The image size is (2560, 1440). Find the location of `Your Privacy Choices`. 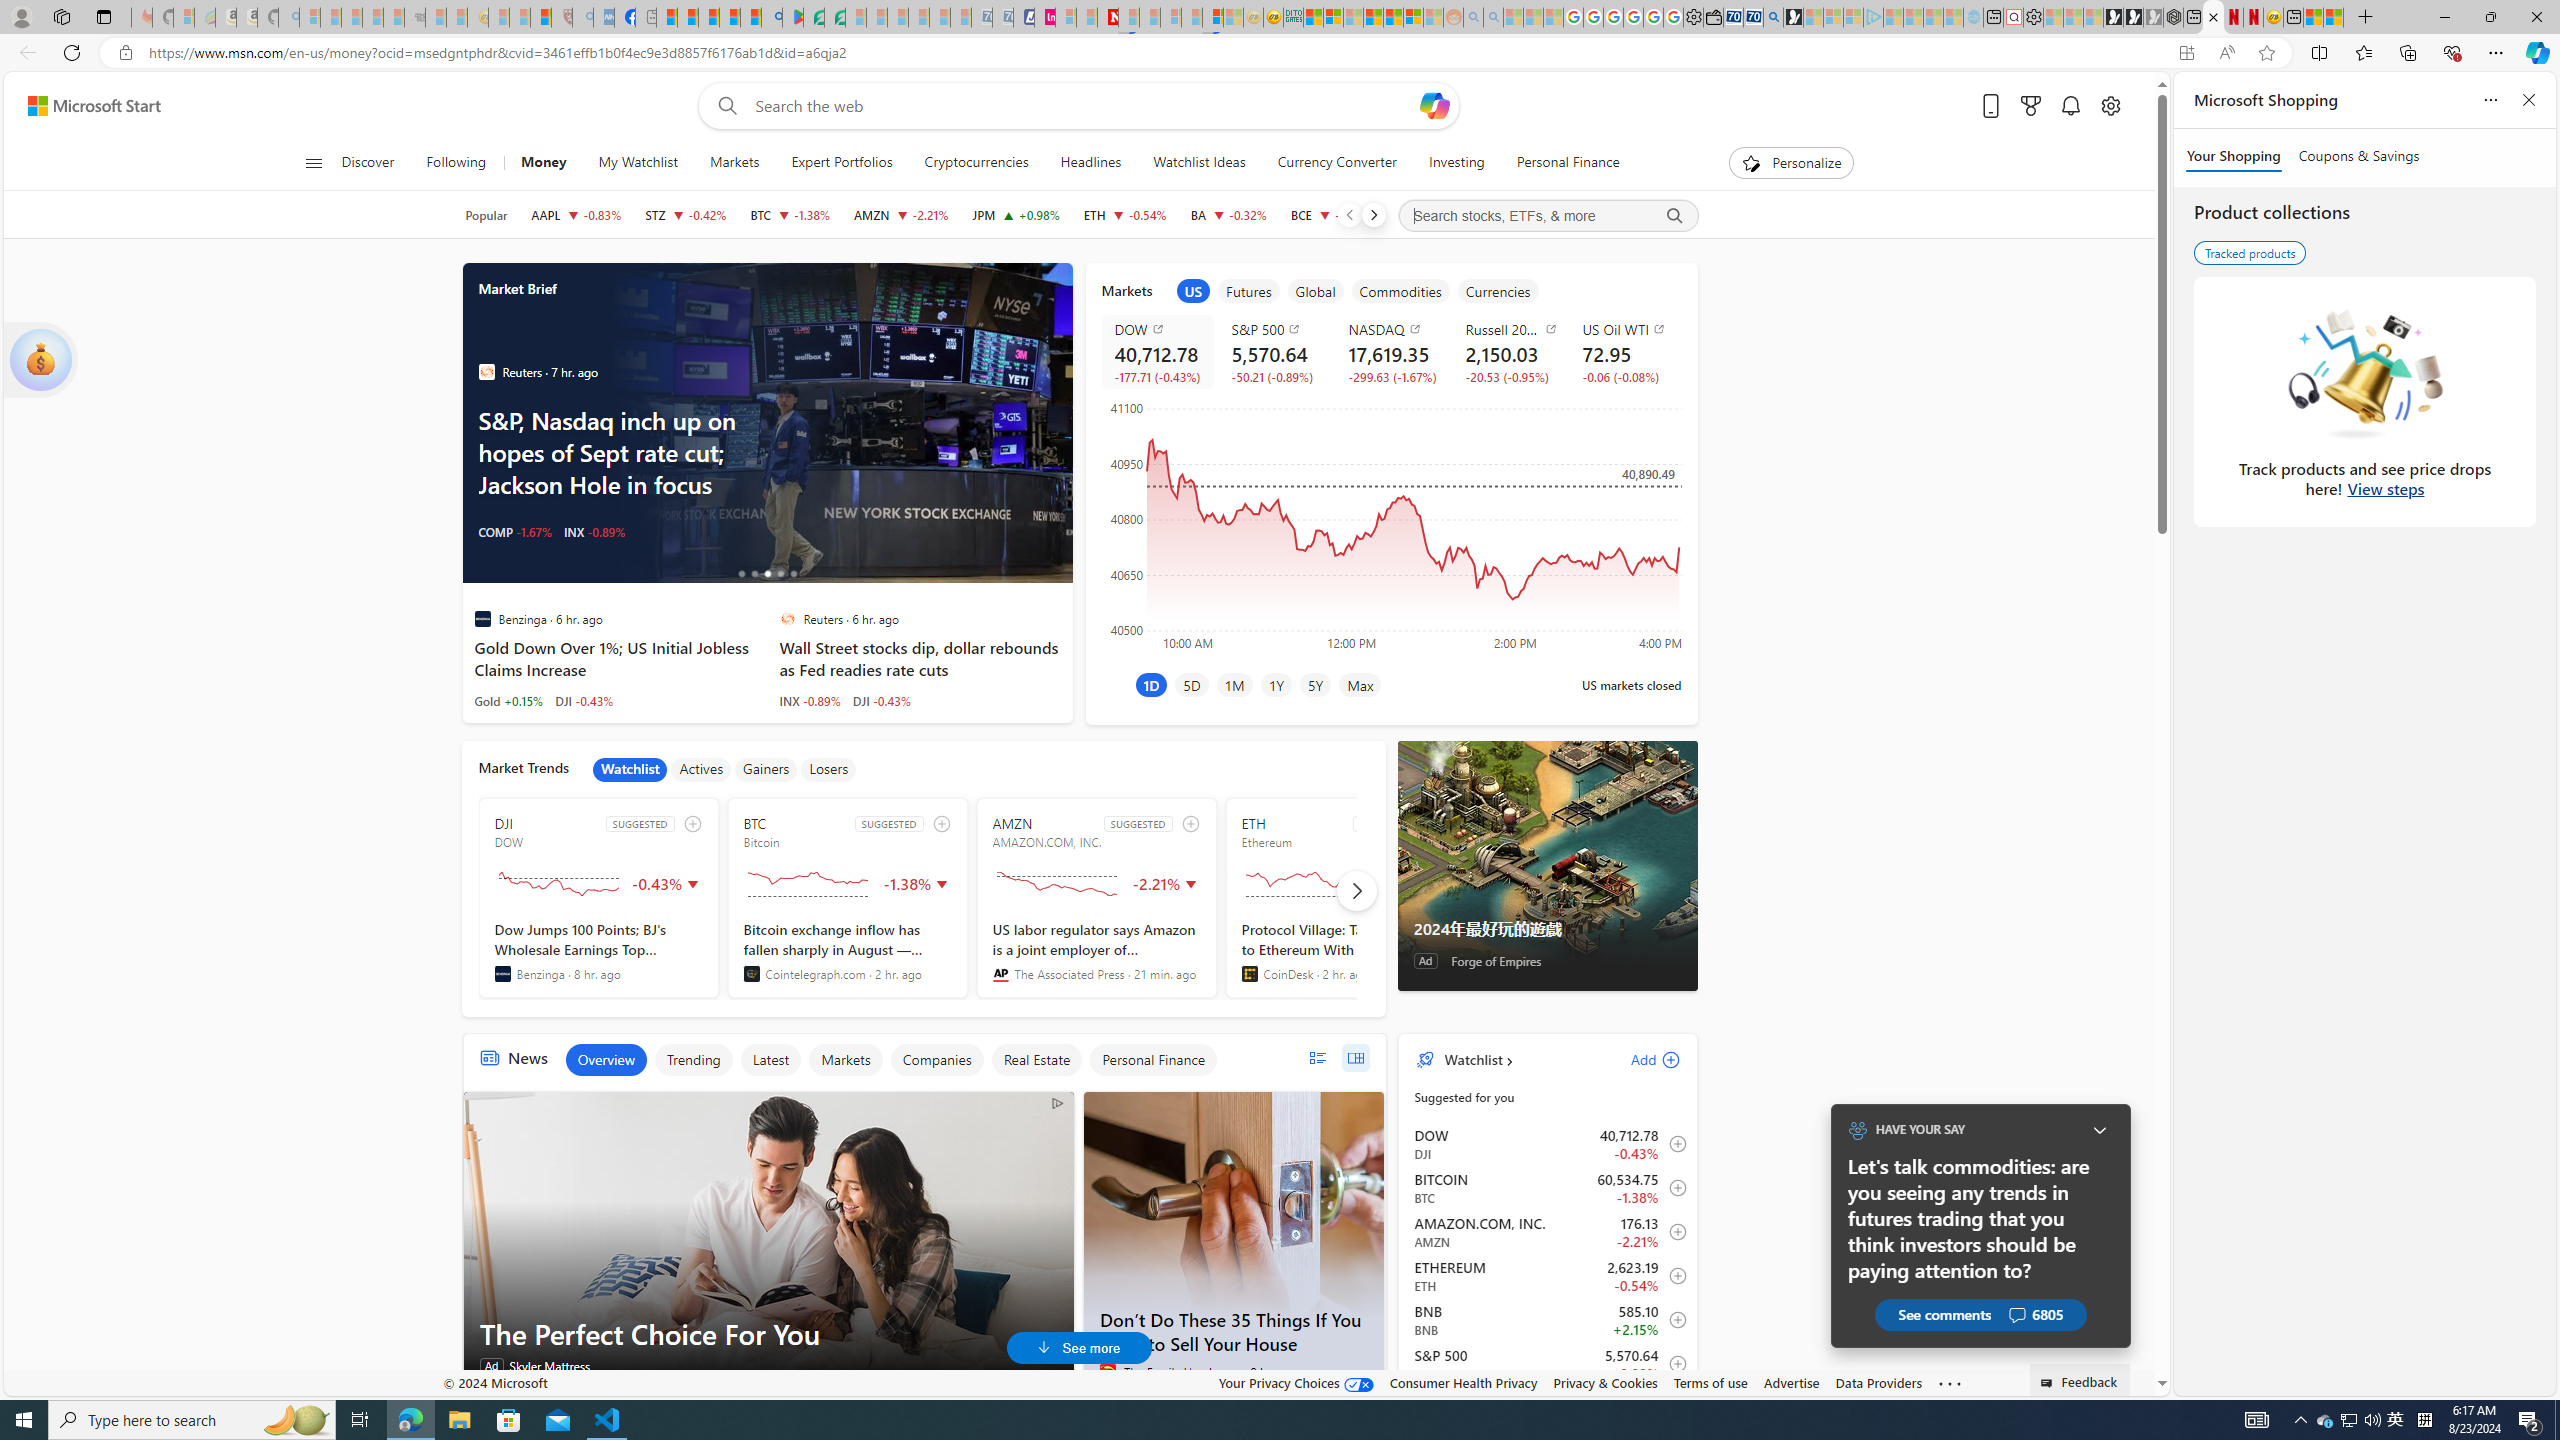

Your Privacy Choices is located at coordinates (1296, 1382).